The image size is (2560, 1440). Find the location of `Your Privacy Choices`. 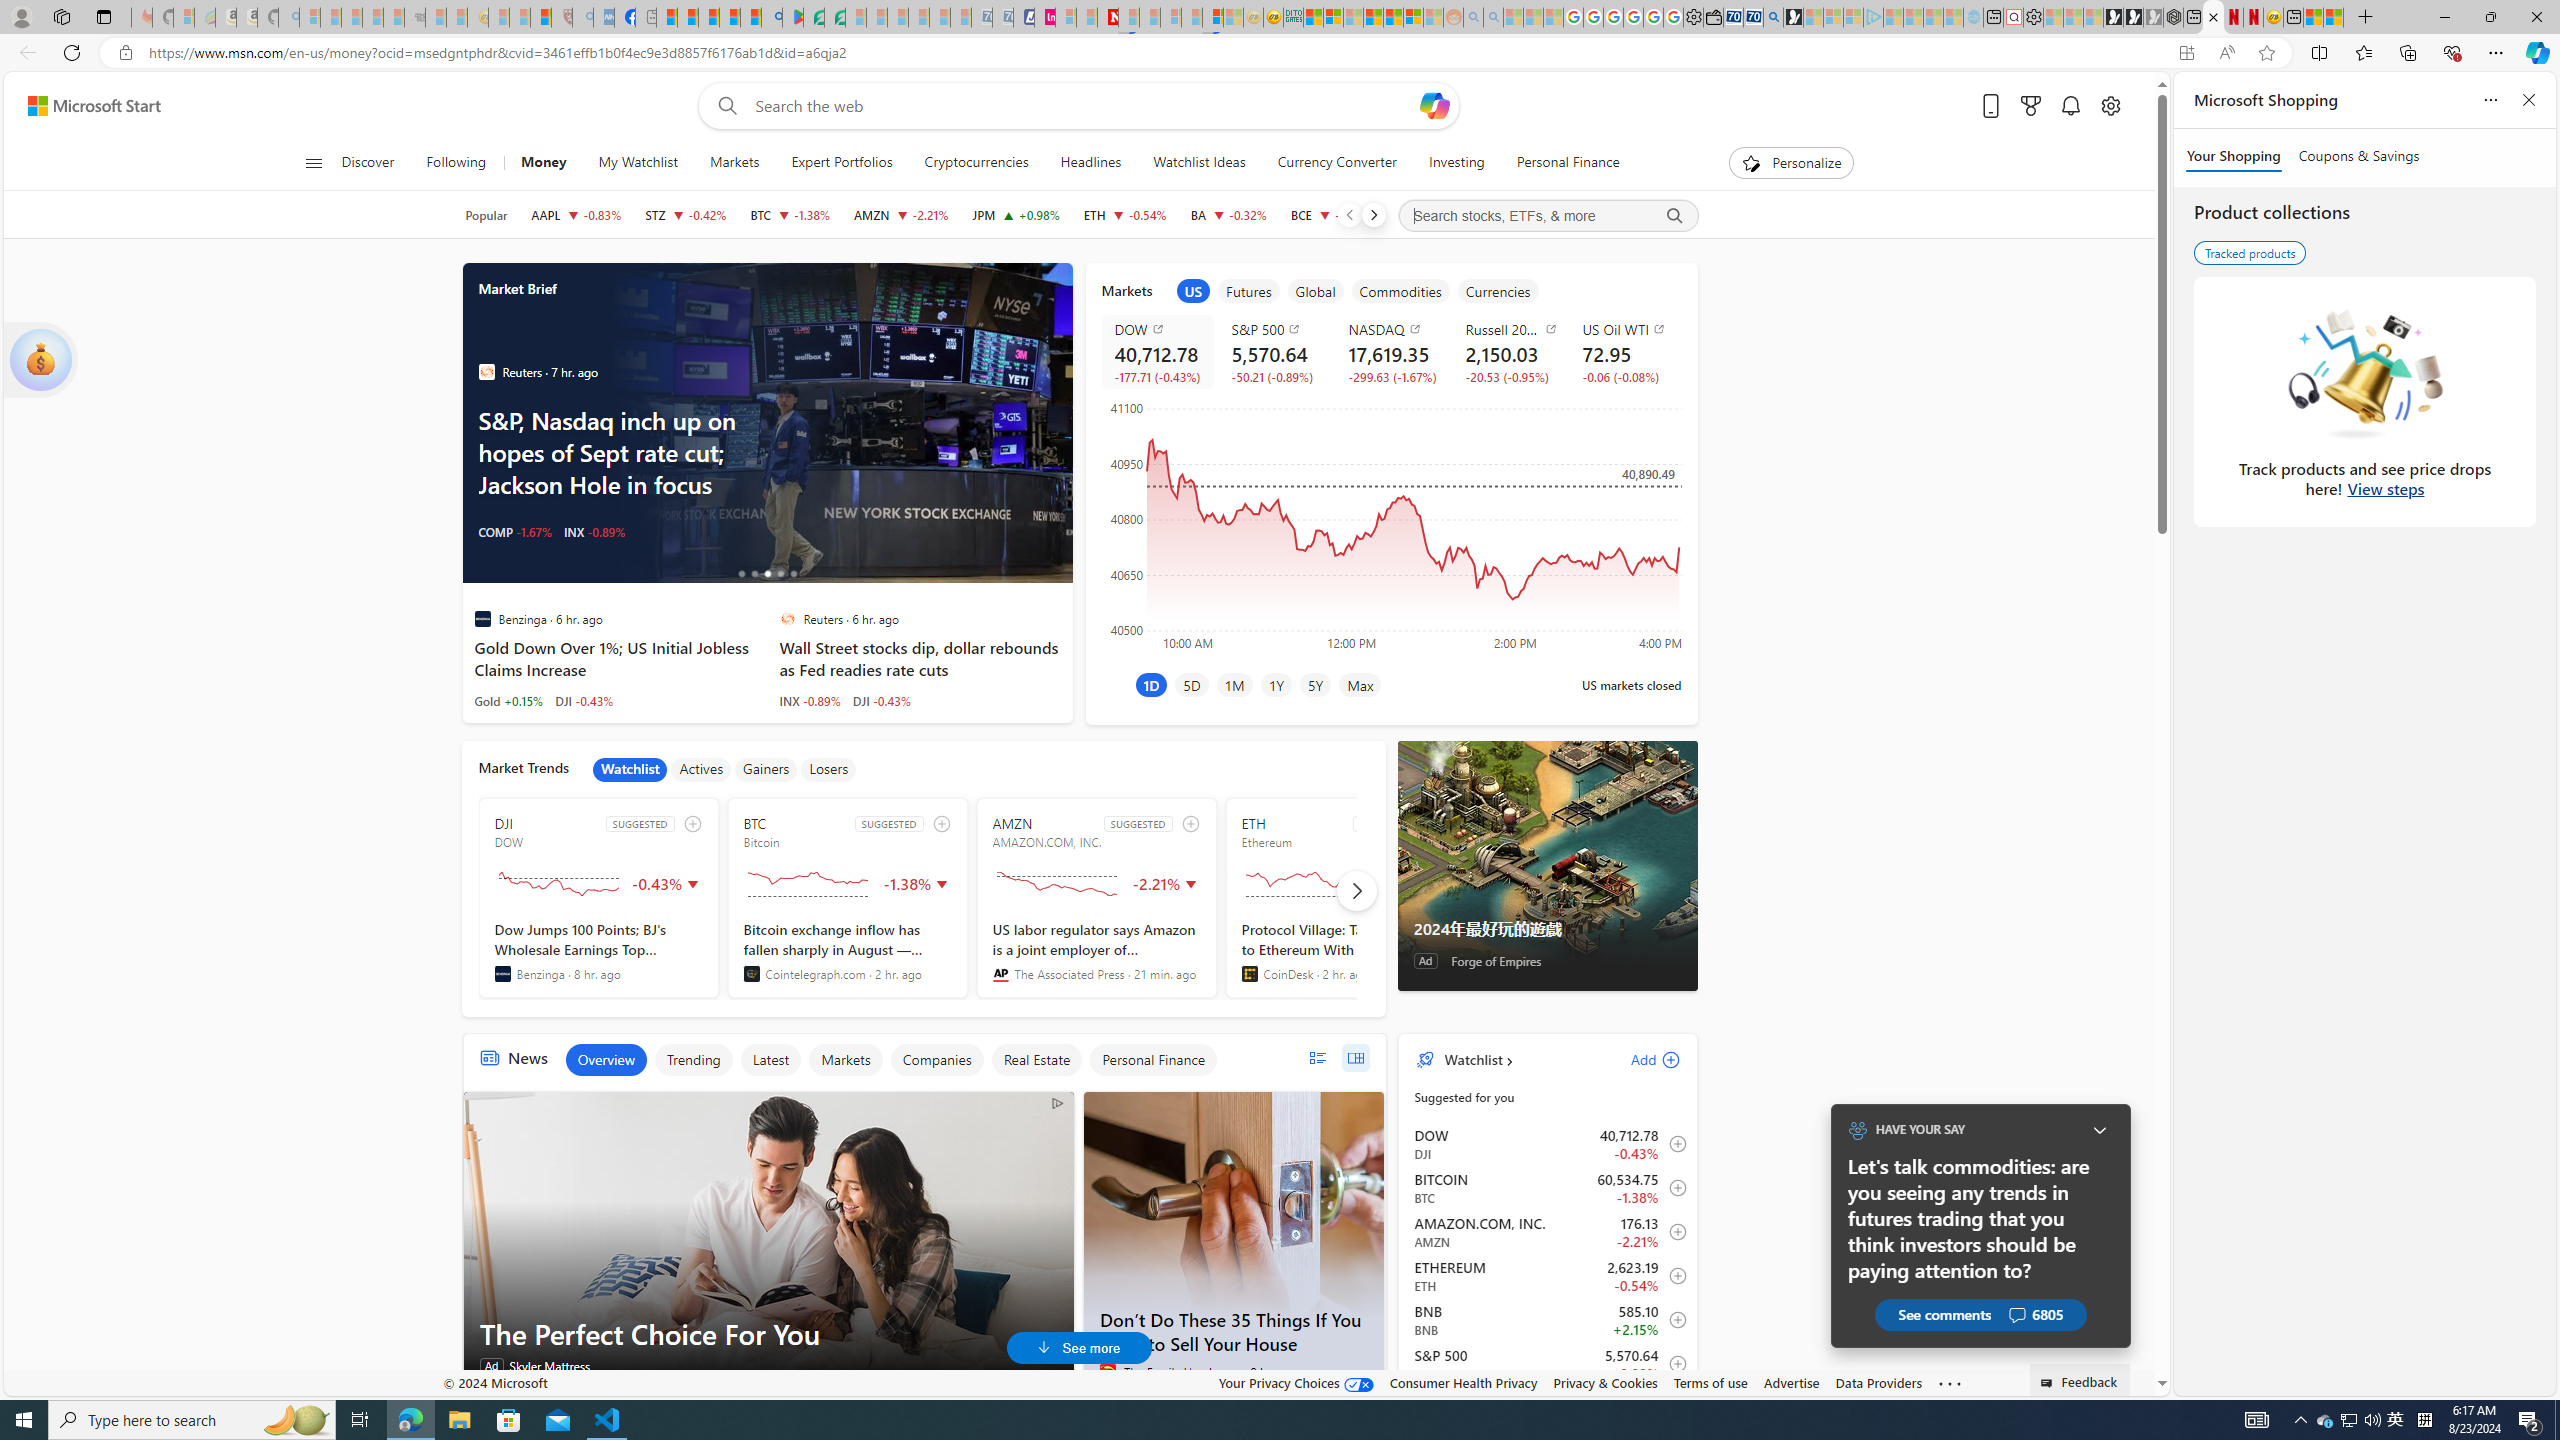

Your Privacy Choices is located at coordinates (1296, 1382).